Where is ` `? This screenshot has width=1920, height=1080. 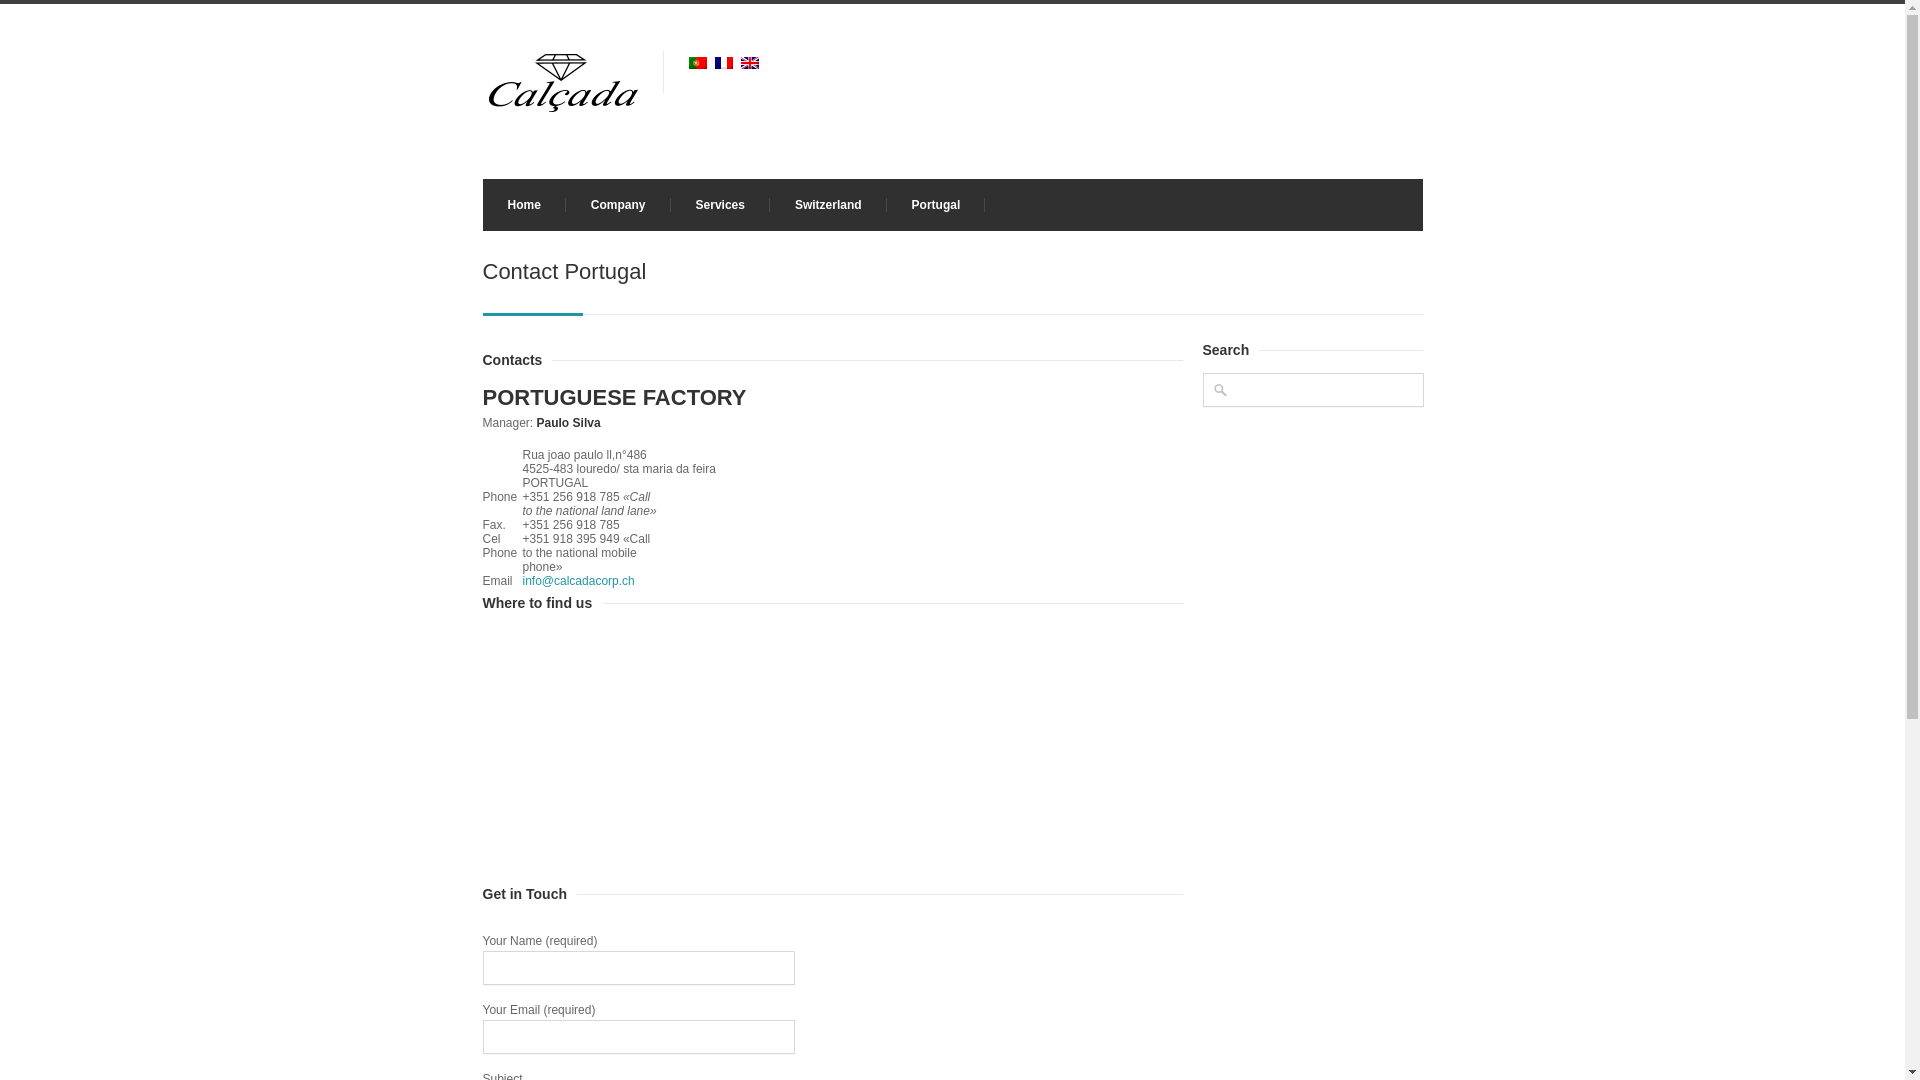   is located at coordinates (723, 62).